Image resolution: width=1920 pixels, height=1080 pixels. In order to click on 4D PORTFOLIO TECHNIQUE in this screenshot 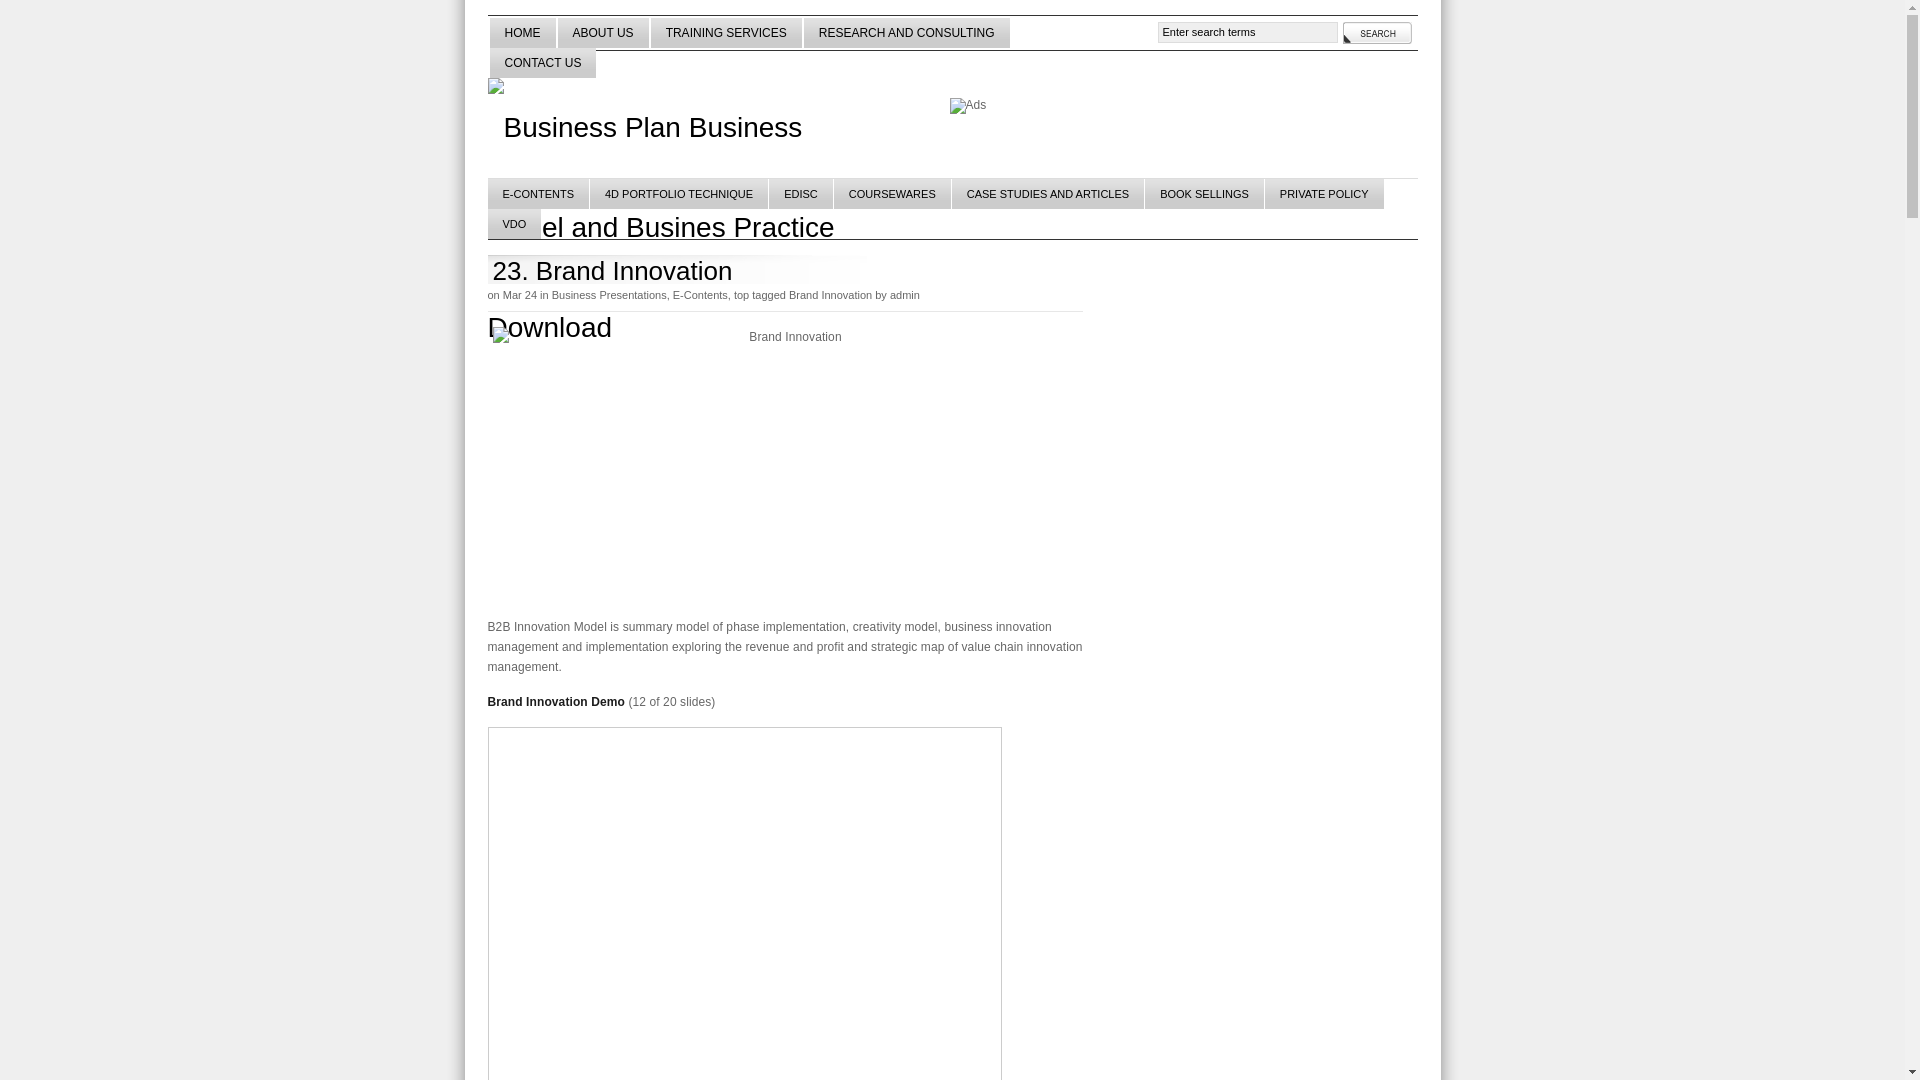, I will do `click(680, 194)`.